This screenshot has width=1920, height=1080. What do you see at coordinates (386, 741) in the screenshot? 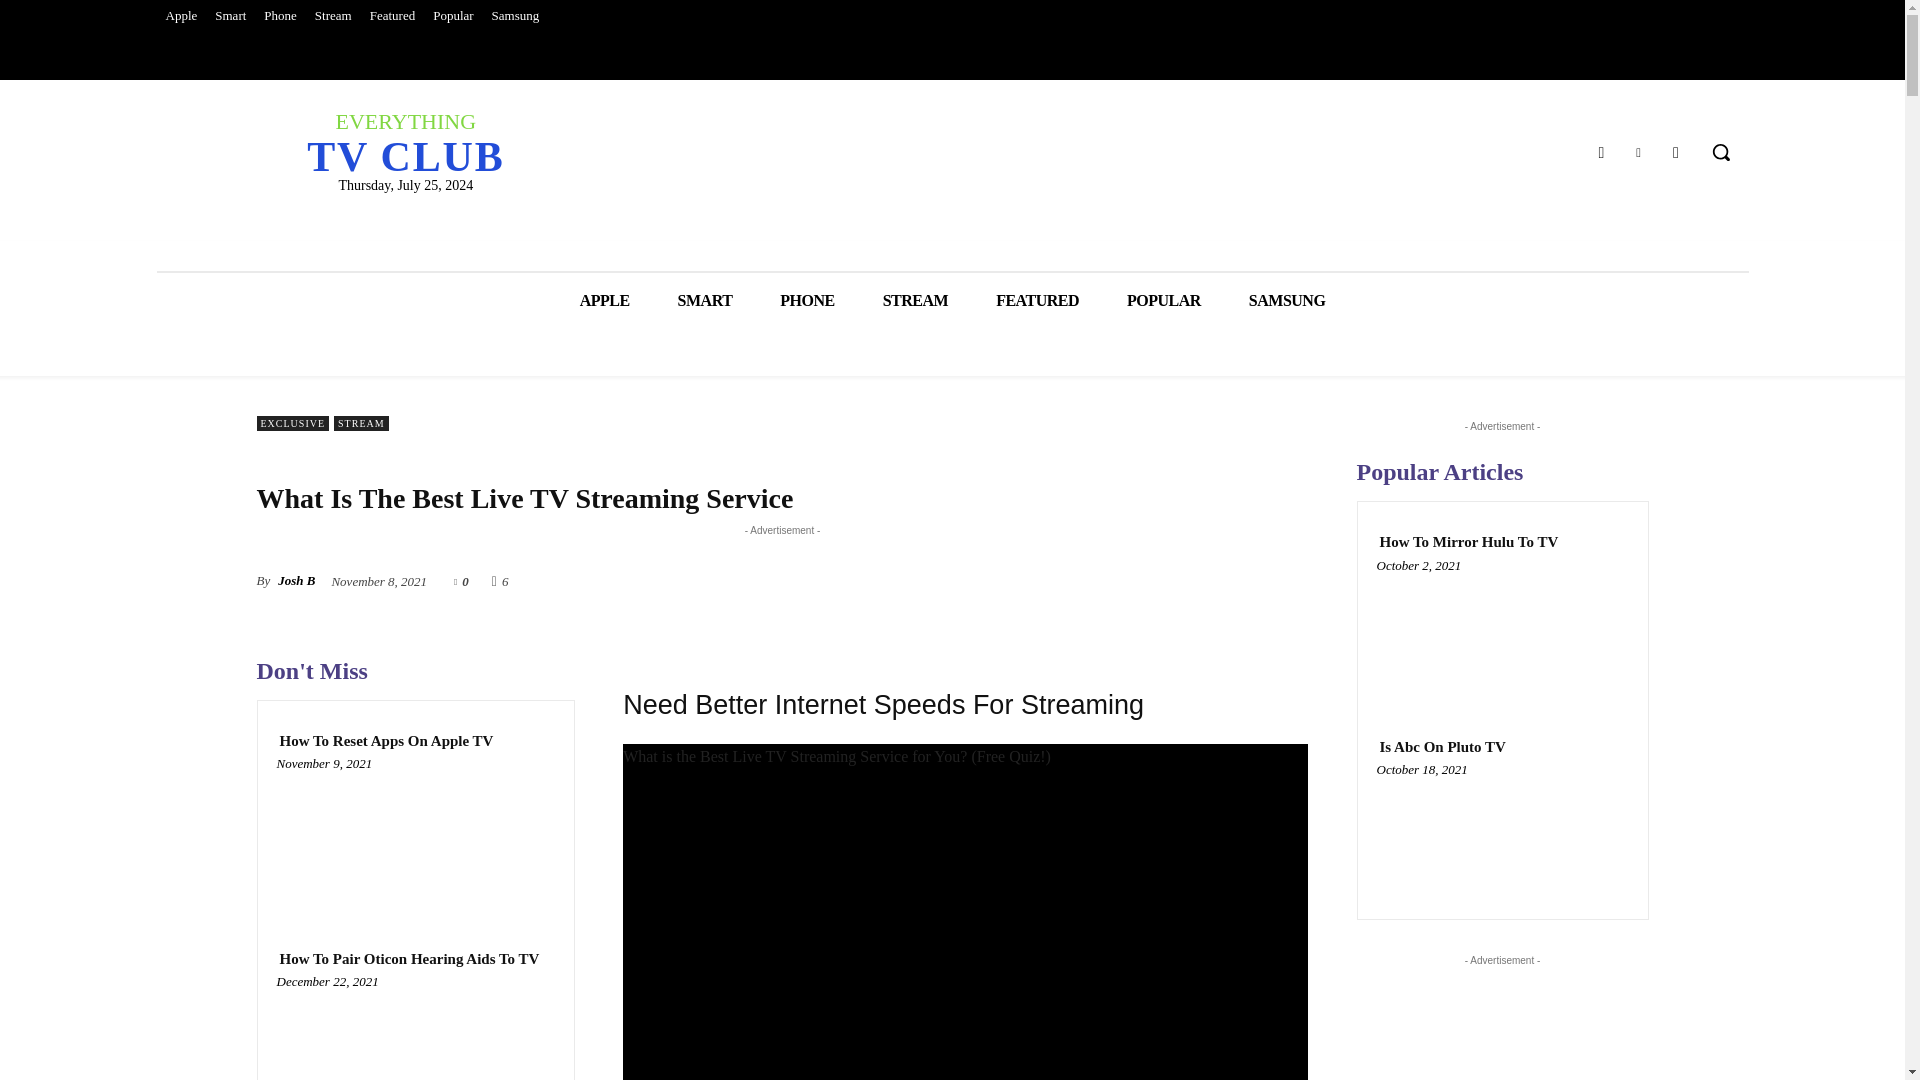
I see `How To Reset Apps On Apple TV` at bounding box center [386, 741].